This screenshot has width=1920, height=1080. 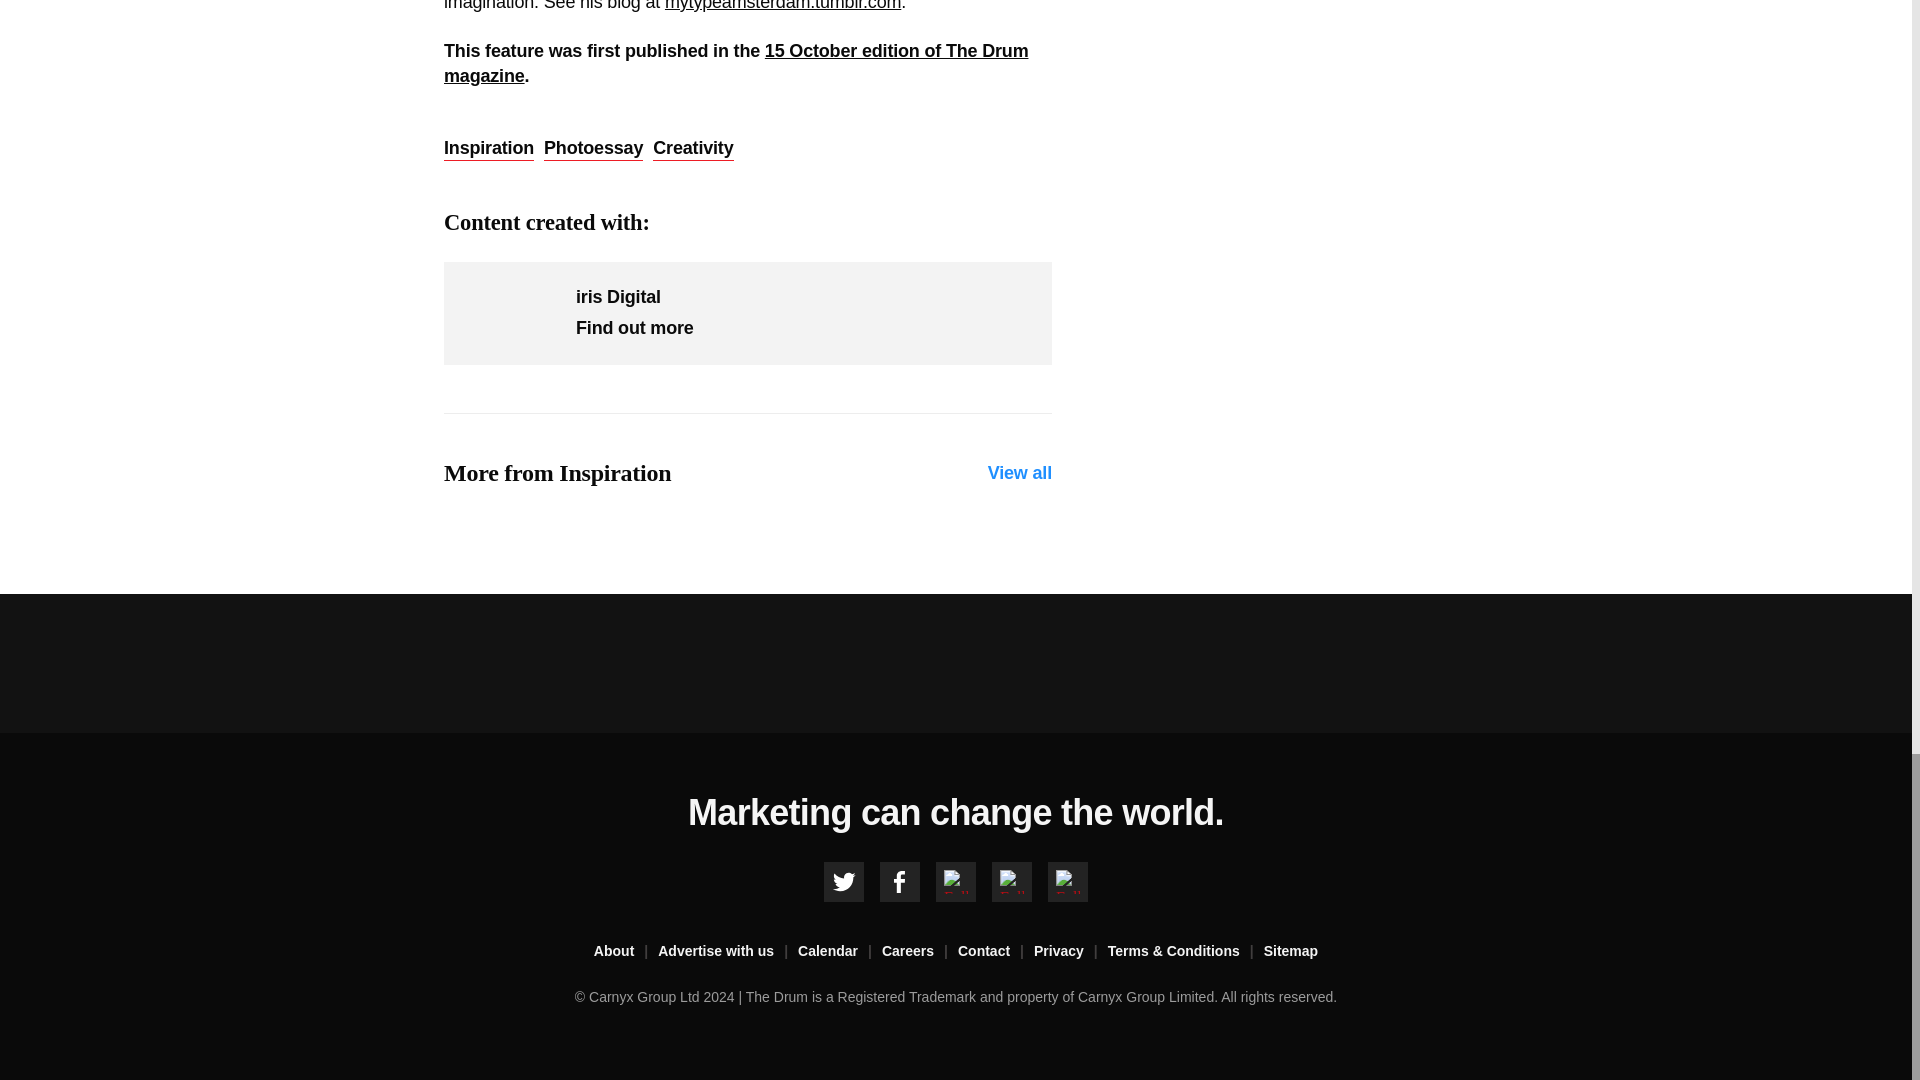 I want to click on mytypeamsterdam.tumblr.com, so click(x=782, y=6).